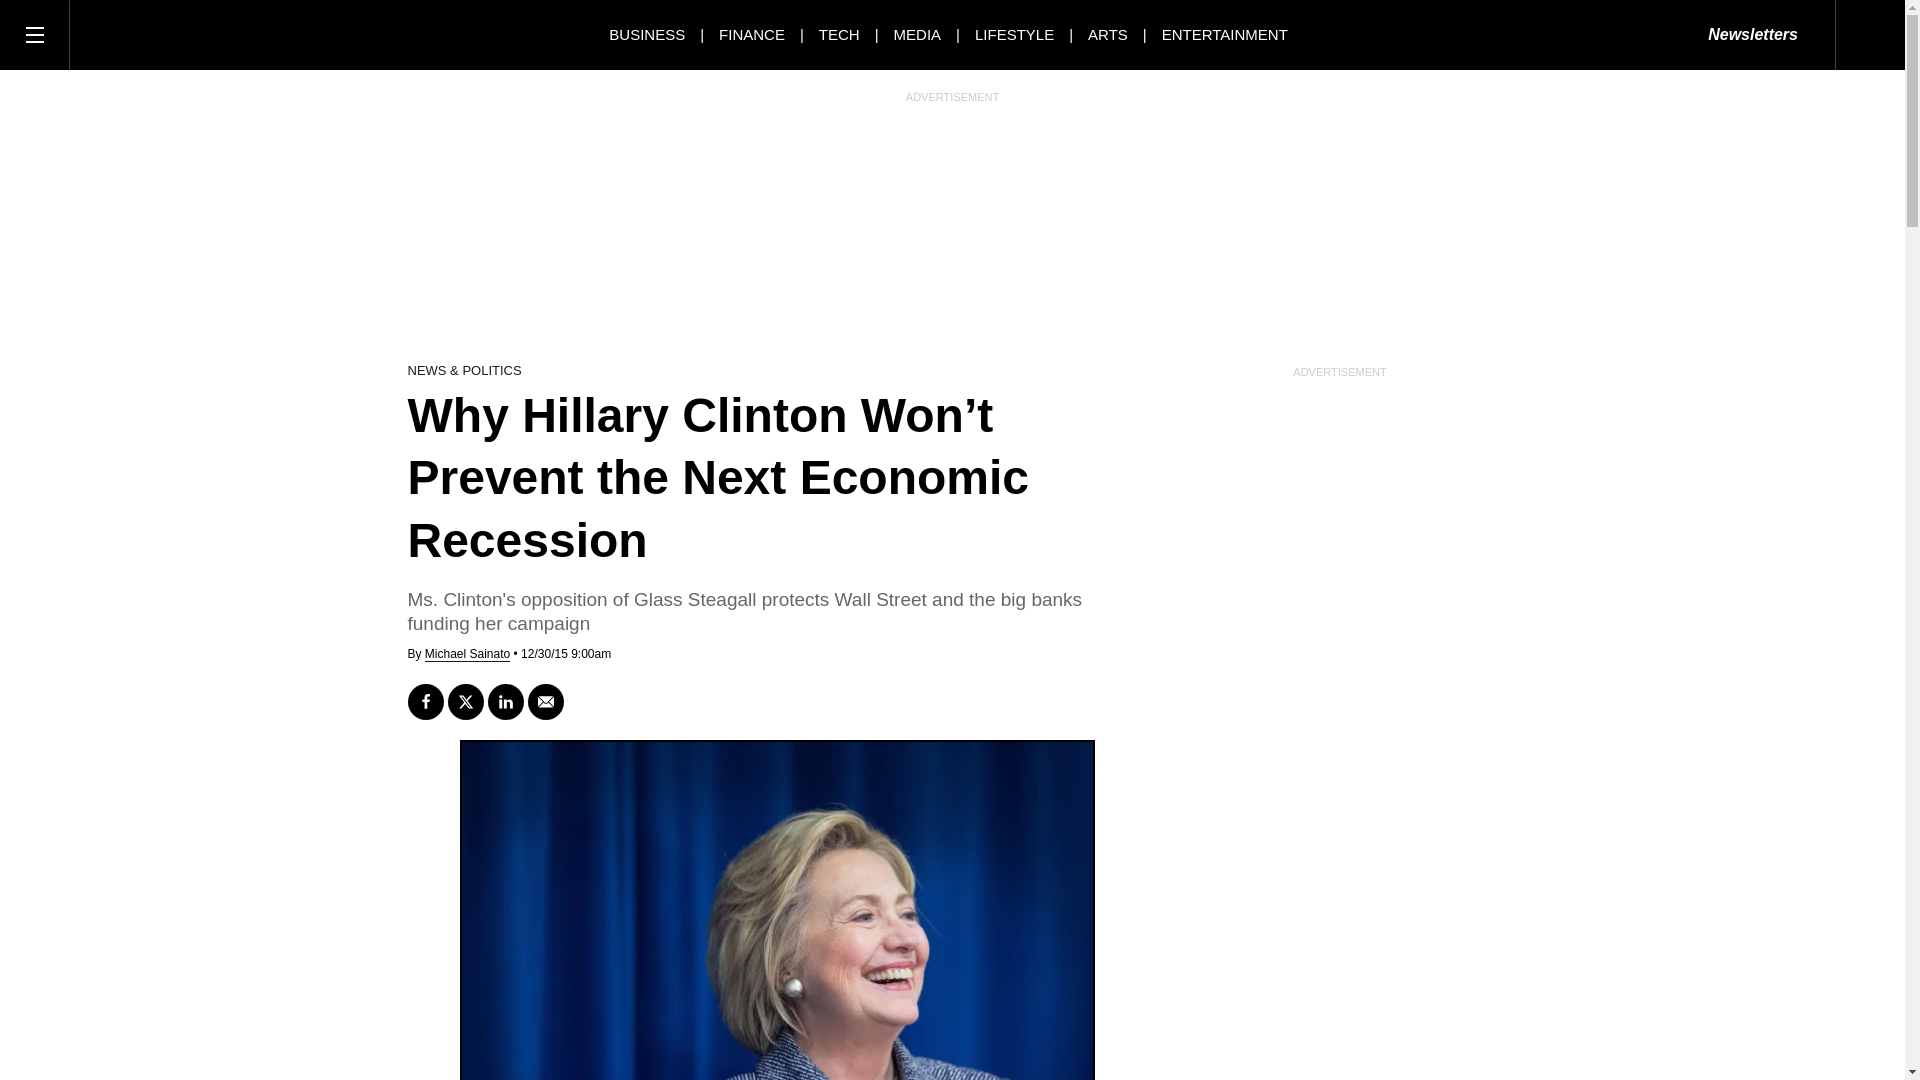 This screenshot has height=1080, width=1920. Describe the element at coordinates (506, 702) in the screenshot. I see `Share on LinkedIn` at that location.